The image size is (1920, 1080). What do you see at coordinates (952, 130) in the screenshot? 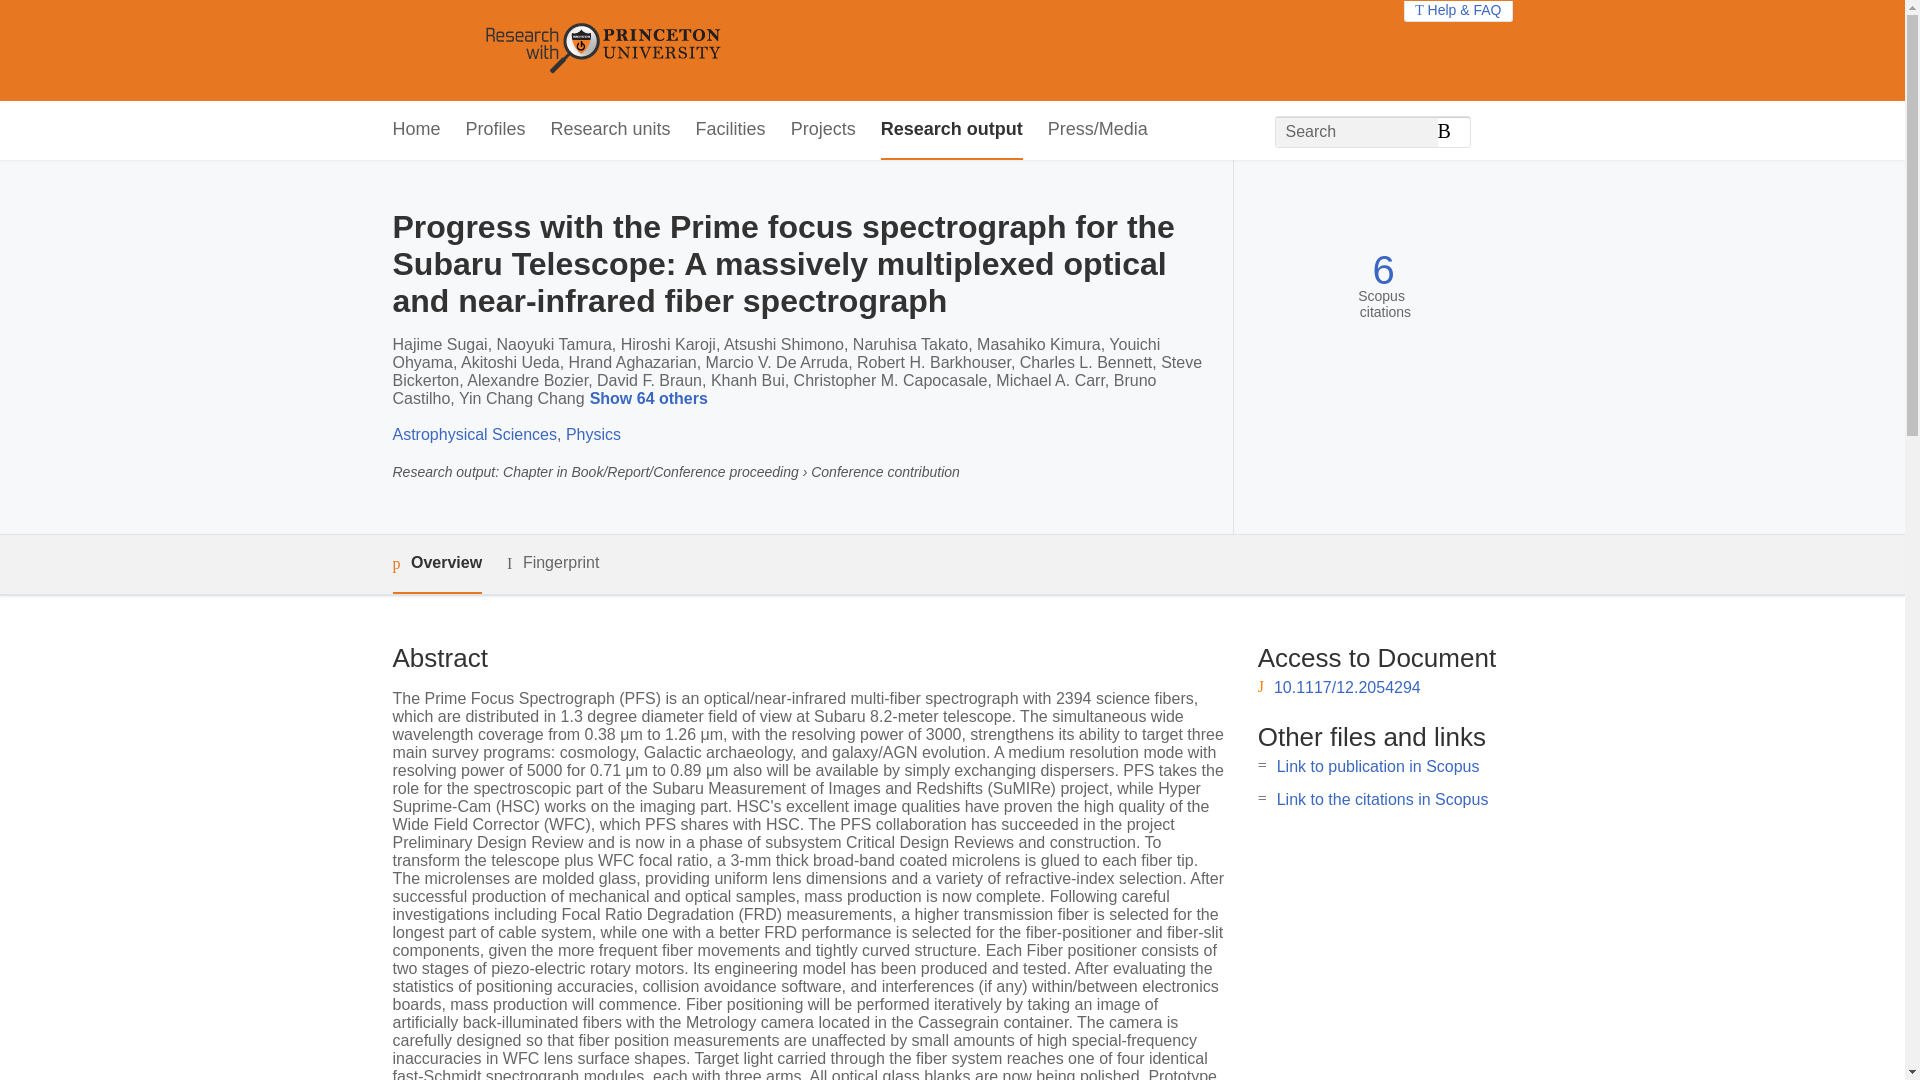
I see `Research output` at bounding box center [952, 130].